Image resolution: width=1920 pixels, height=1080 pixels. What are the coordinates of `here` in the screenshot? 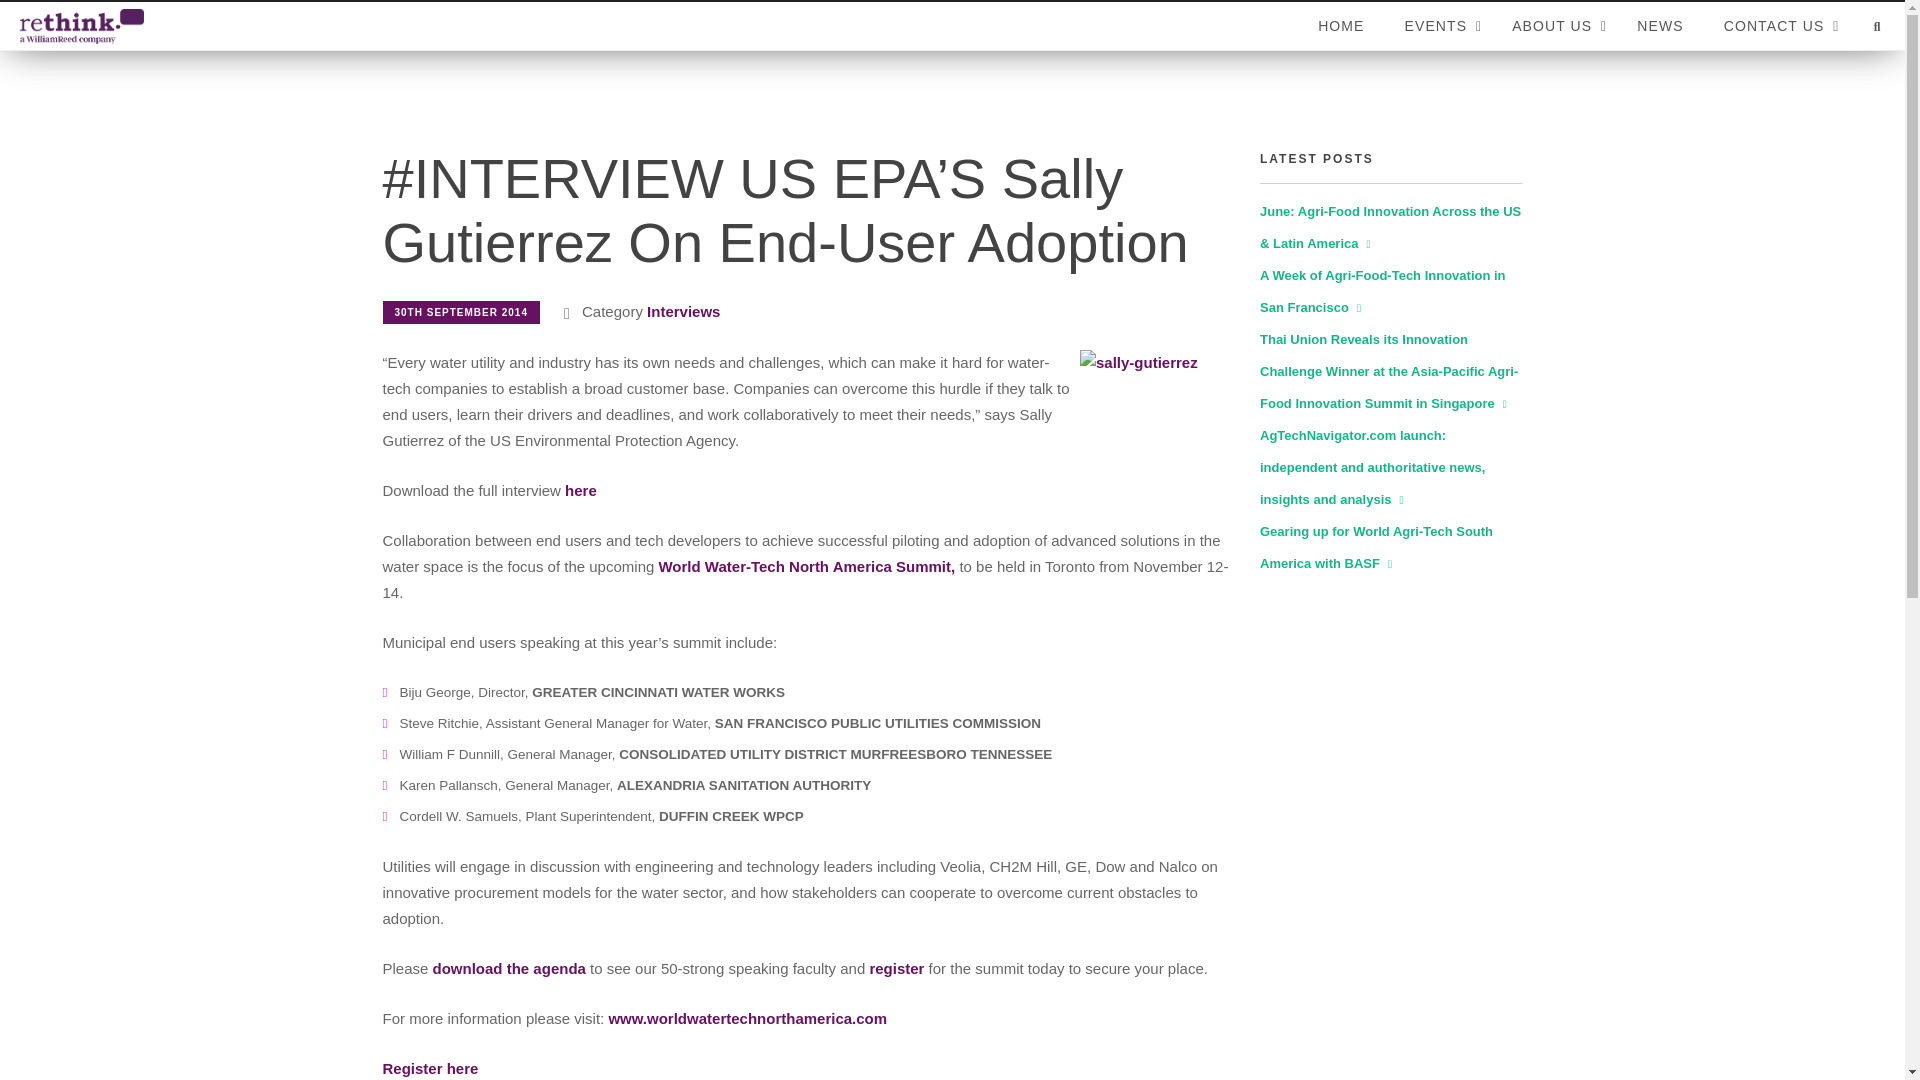 It's located at (580, 490).